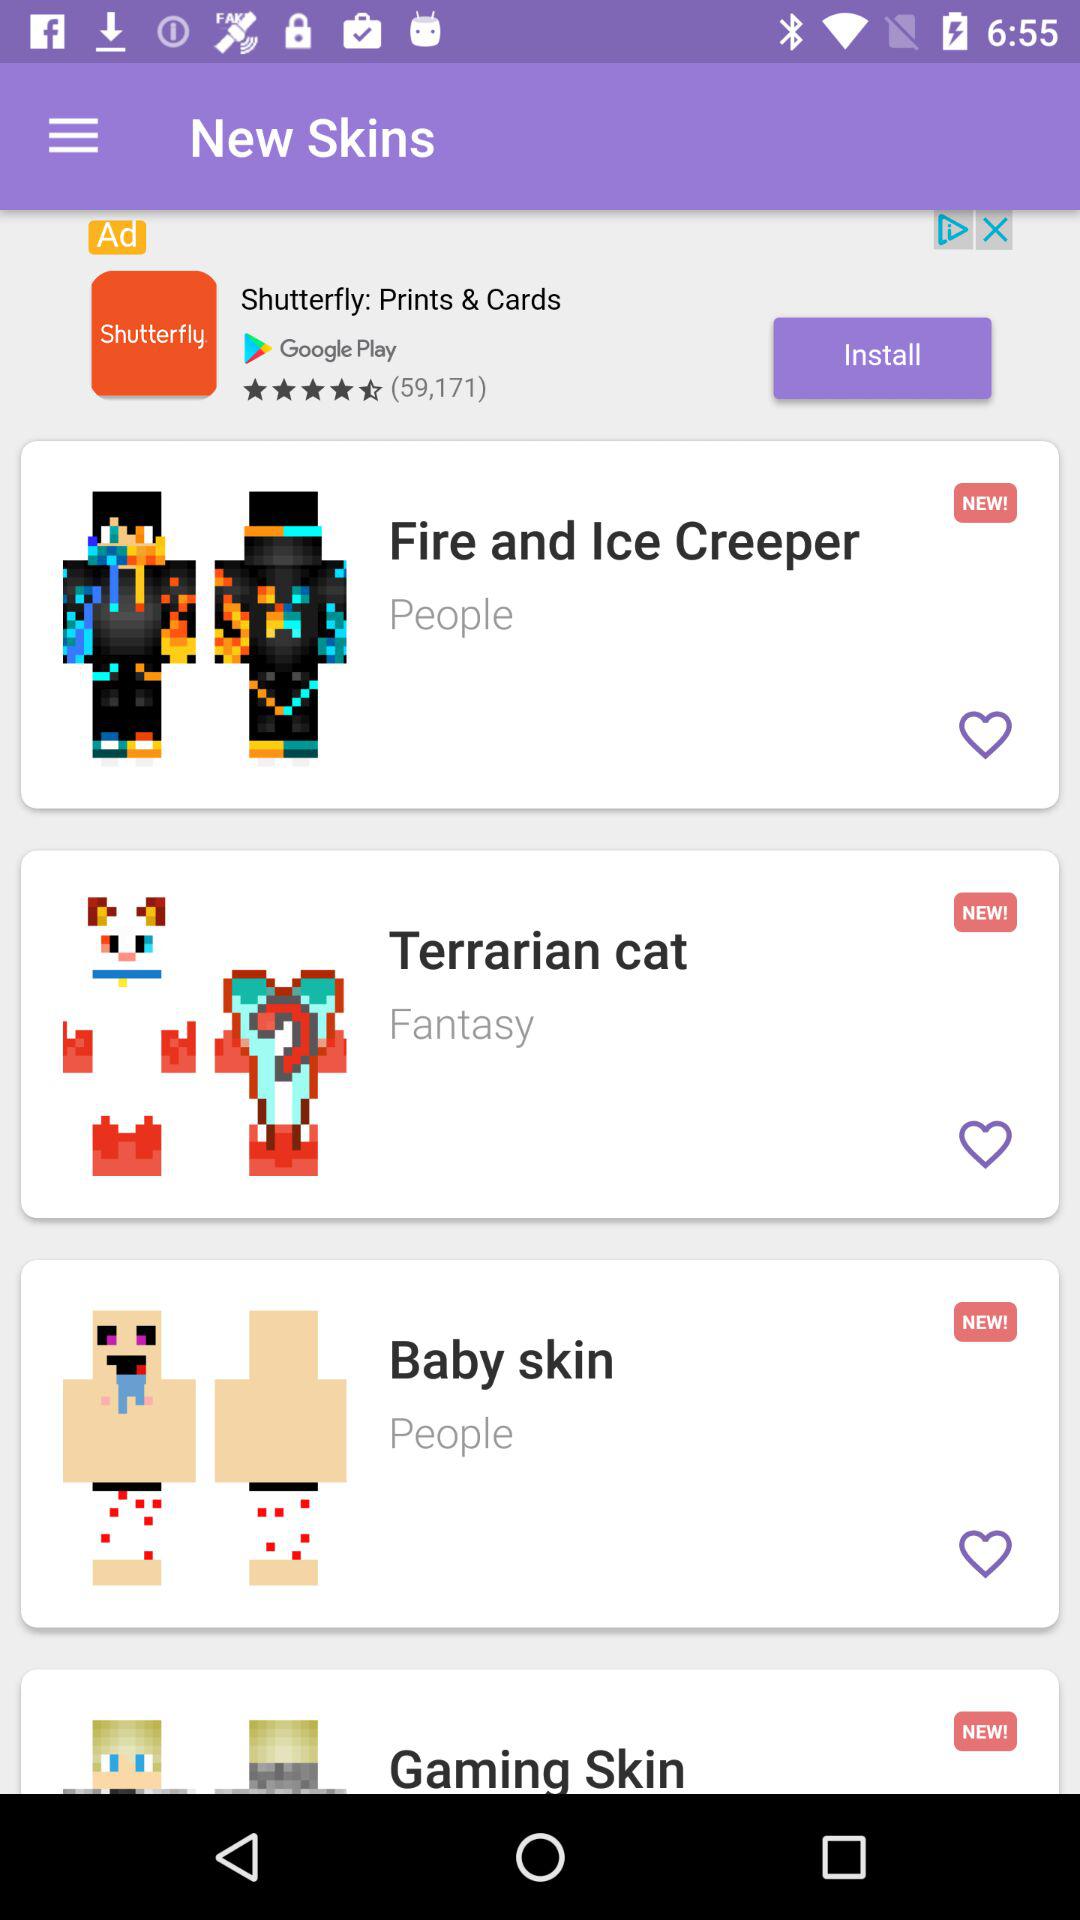  Describe the element at coordinates (986, 1144) in the screenshot. I see `add terrarian cat skin as a favorite` at that location.